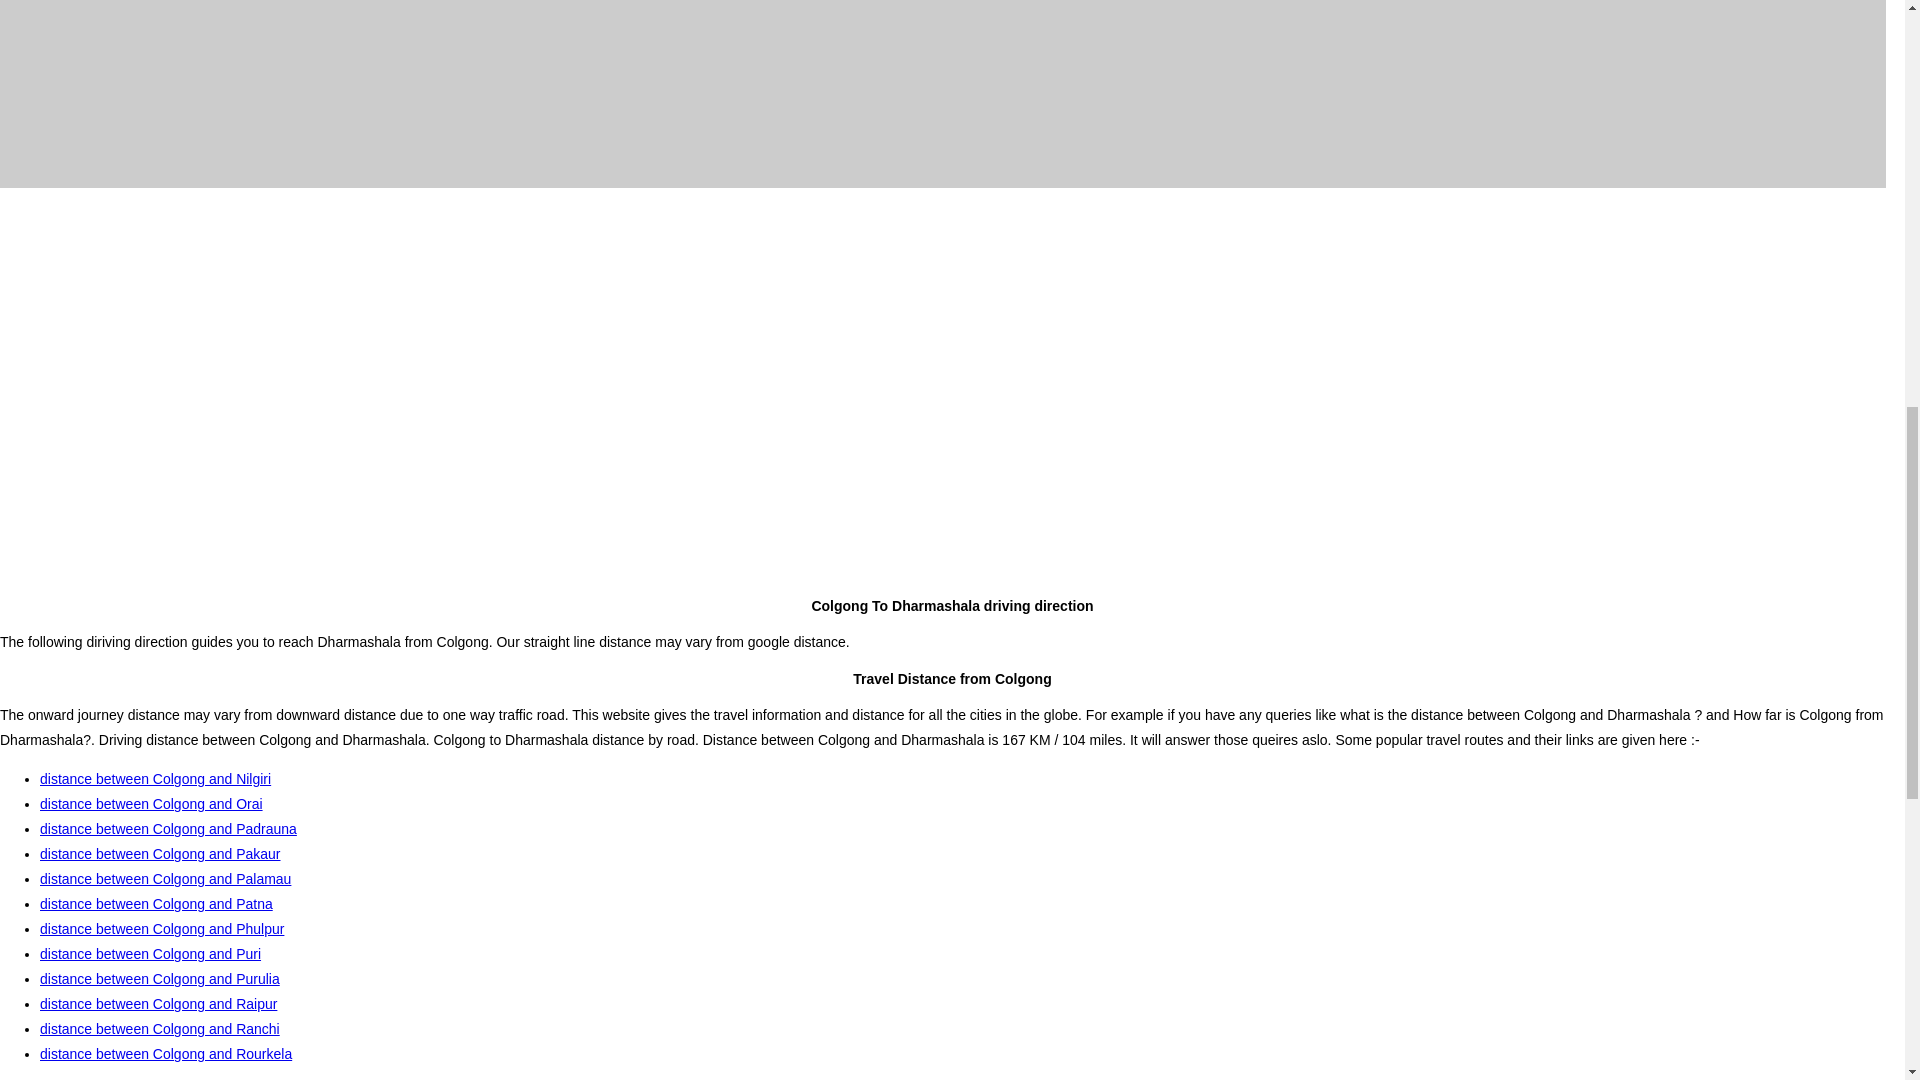  Describe the element at coordinates (951, 242) in the screenshot. I see `Advertisement` at that location.